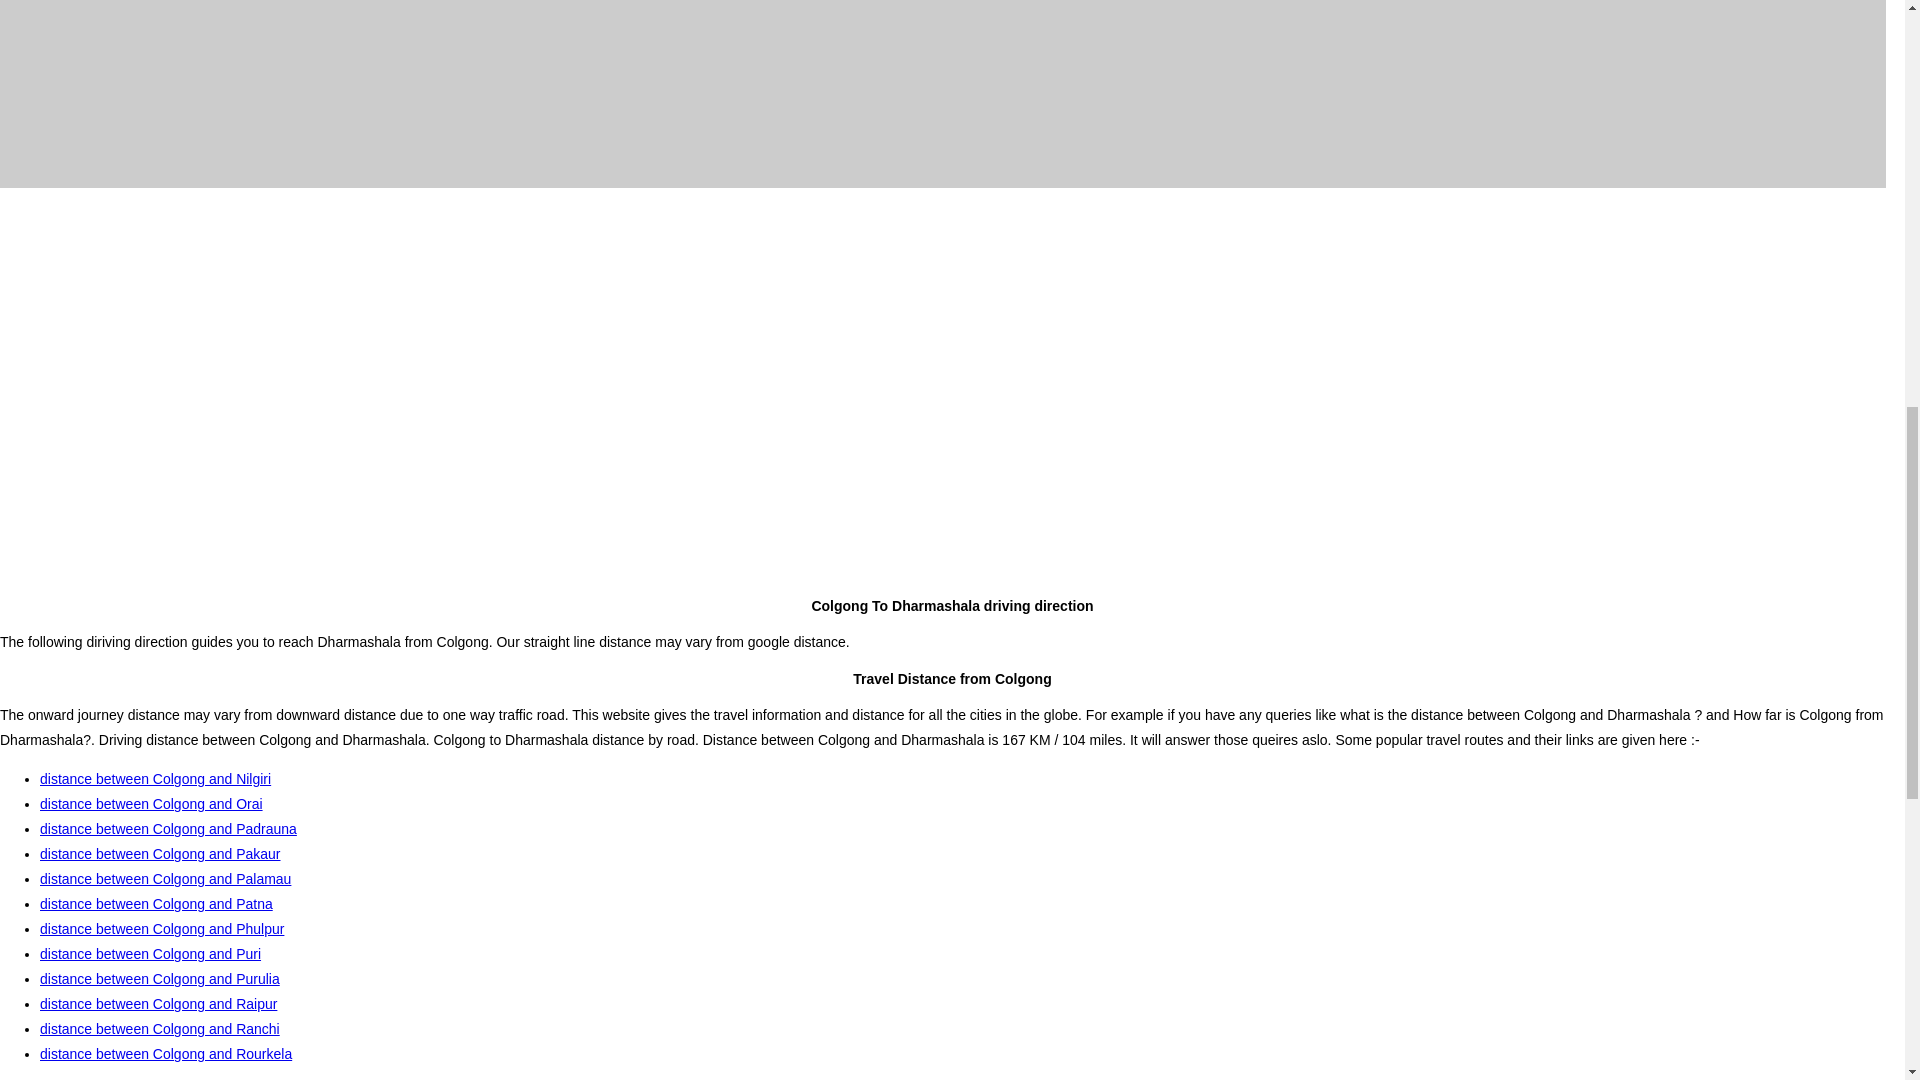  Describe the element at coordinates (951, 242) in the screenshot. I see `Advertisement` at that location.